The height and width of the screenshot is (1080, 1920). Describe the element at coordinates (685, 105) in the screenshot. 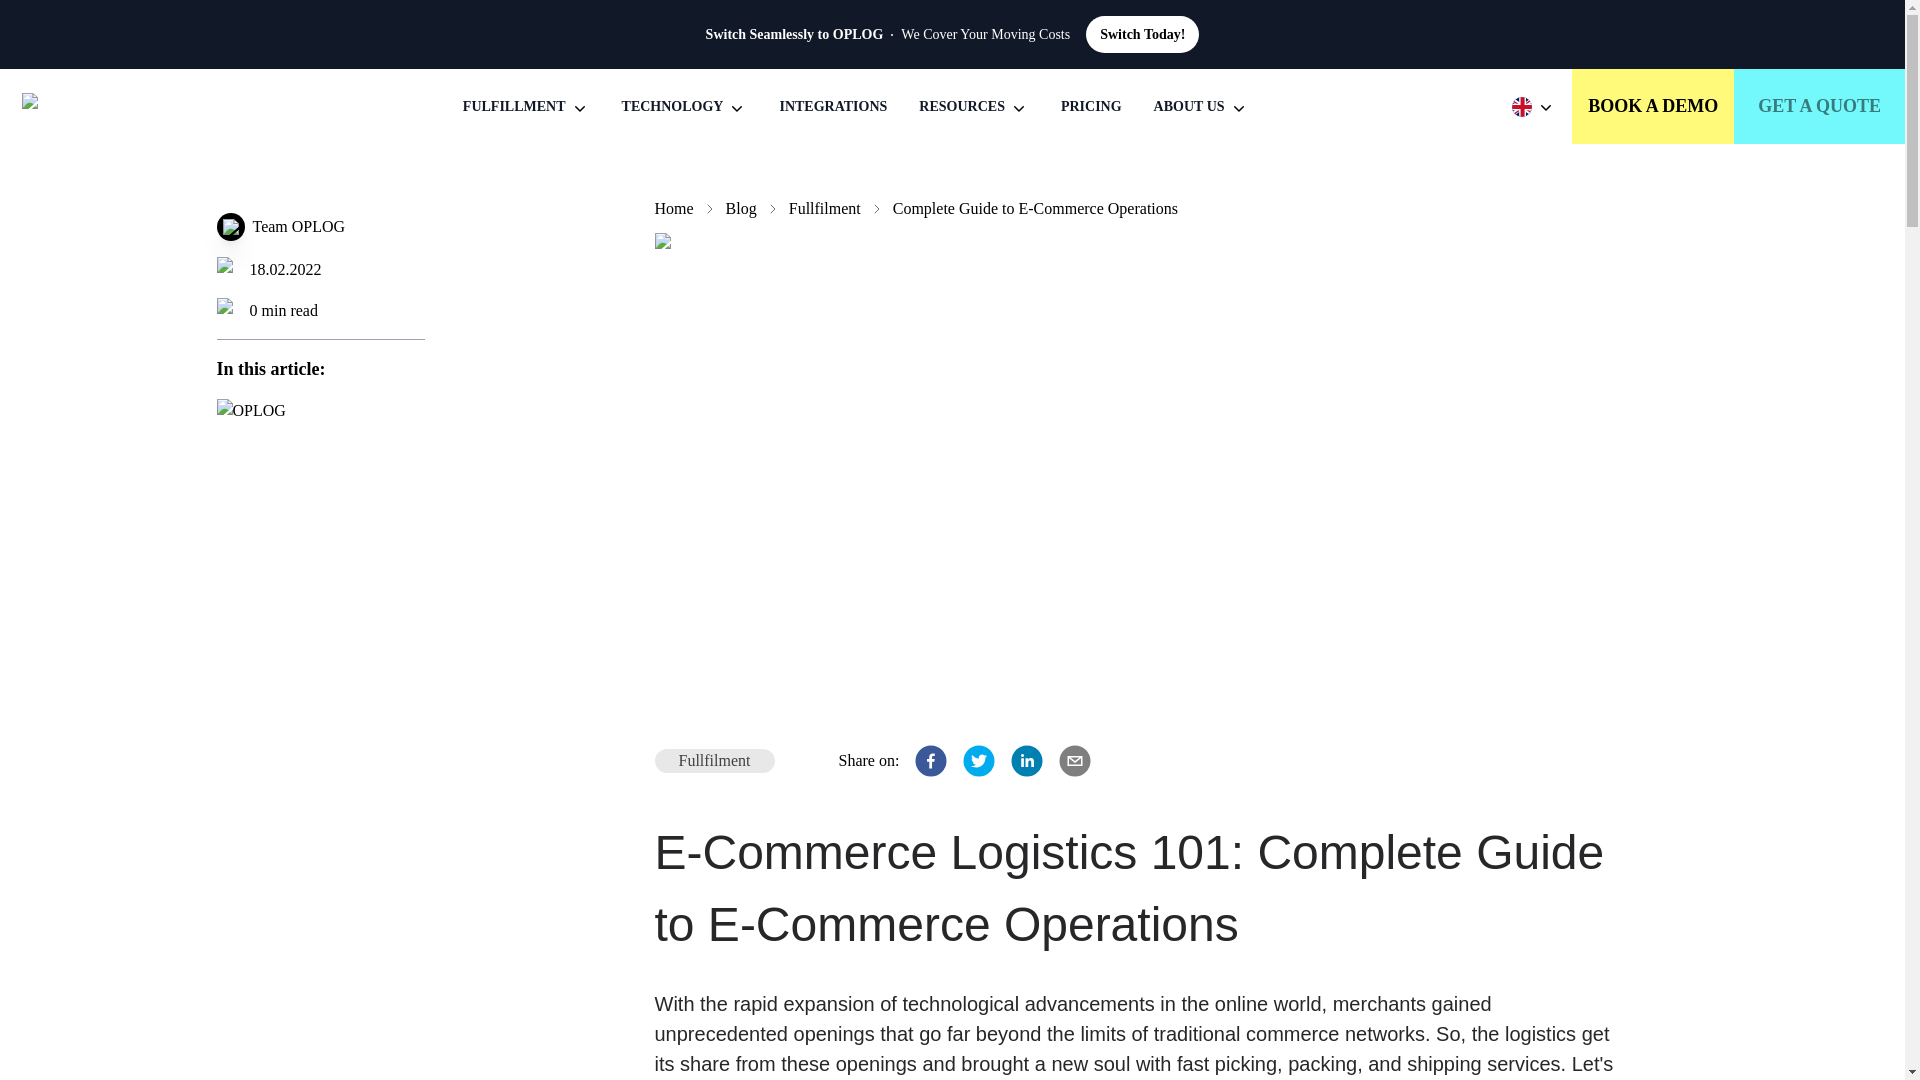

I see `TECHNOLOGY` at that location.